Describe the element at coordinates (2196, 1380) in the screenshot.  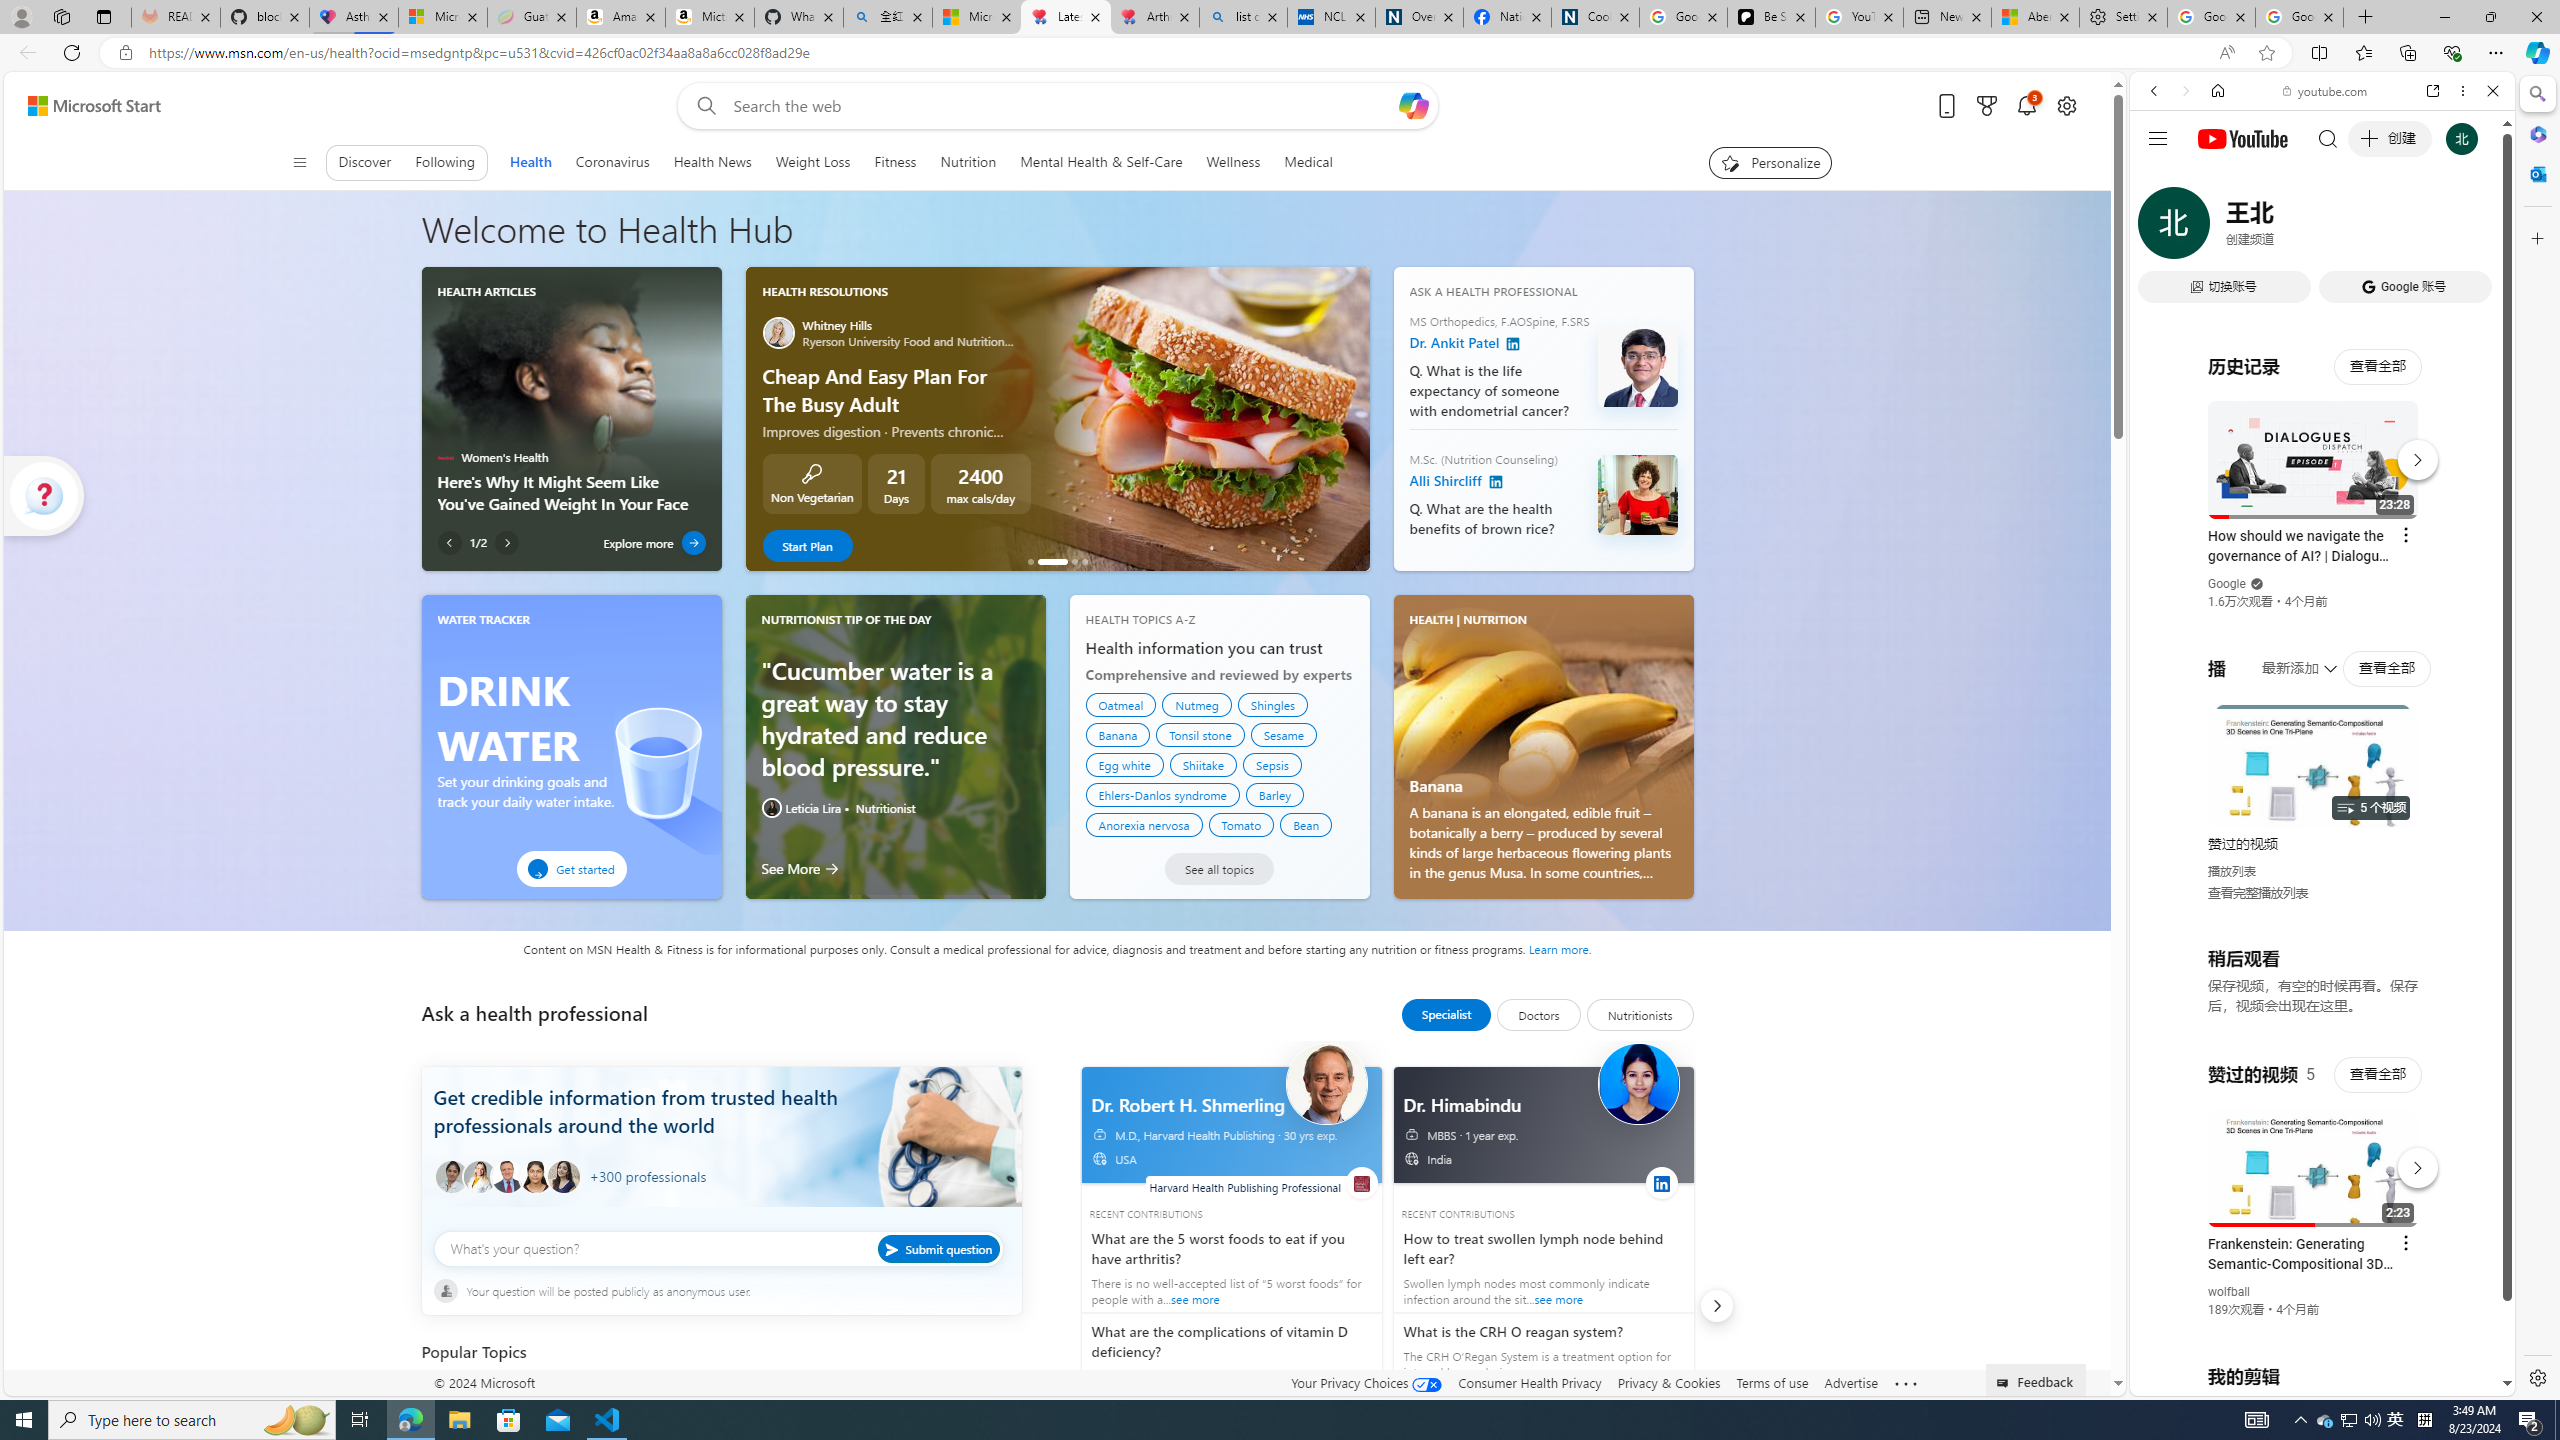
I see `US[ju]` at that location.